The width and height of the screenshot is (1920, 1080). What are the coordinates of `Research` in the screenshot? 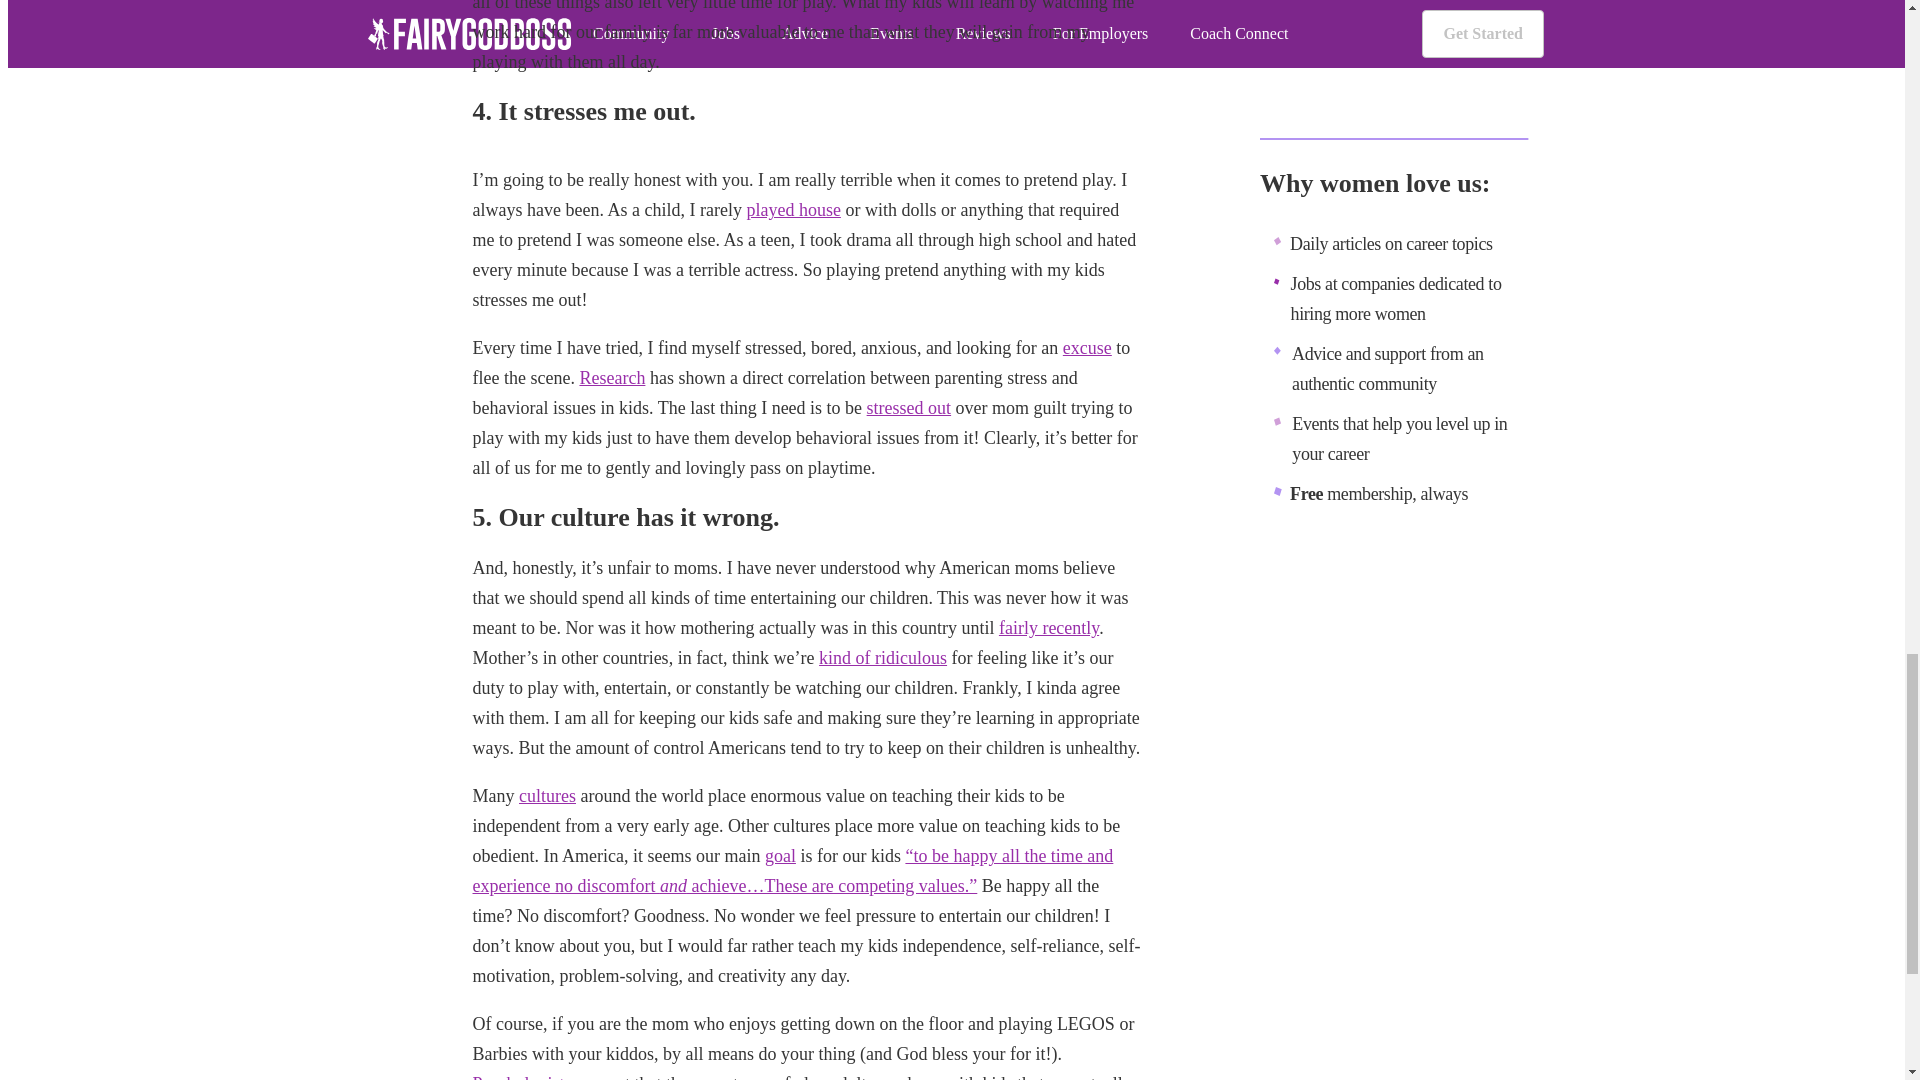 It's located at (612, 378).